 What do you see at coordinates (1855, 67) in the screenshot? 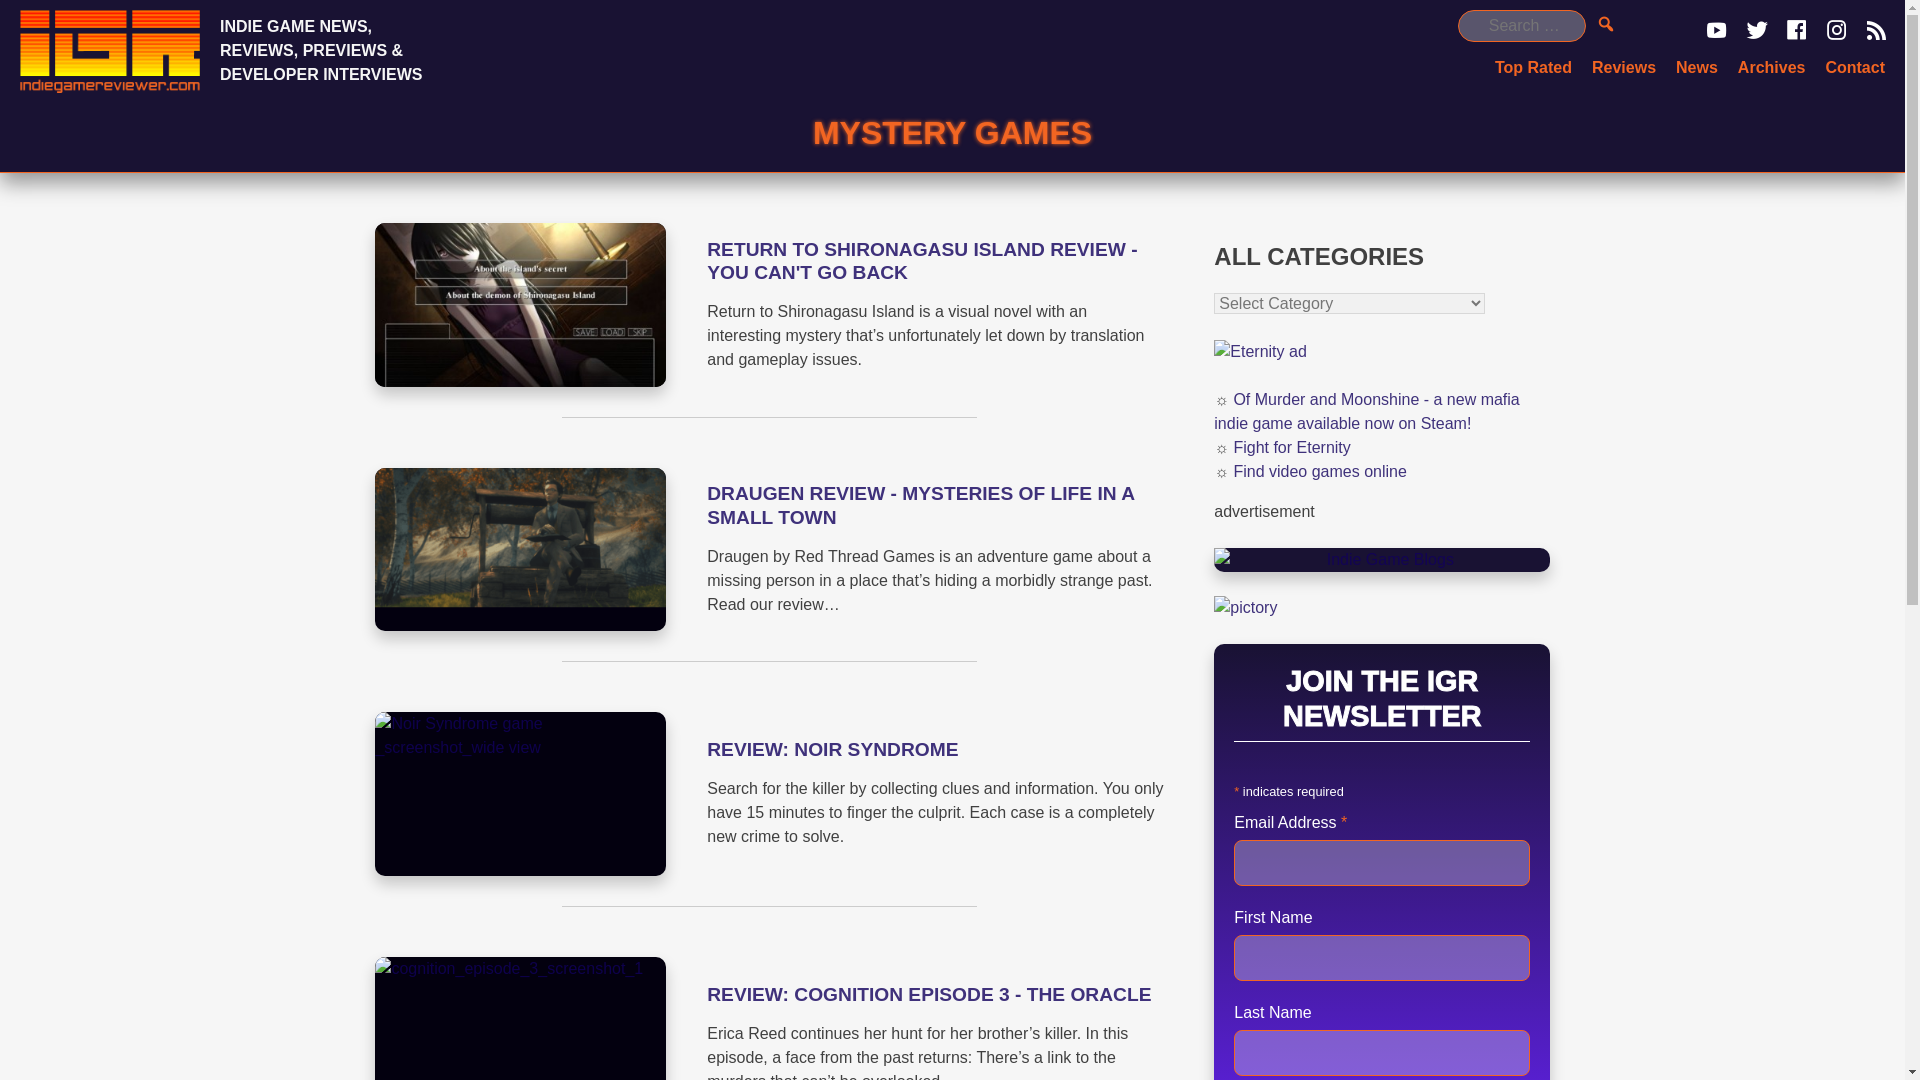
I see `Contact` at bounding box center [1855, 67].